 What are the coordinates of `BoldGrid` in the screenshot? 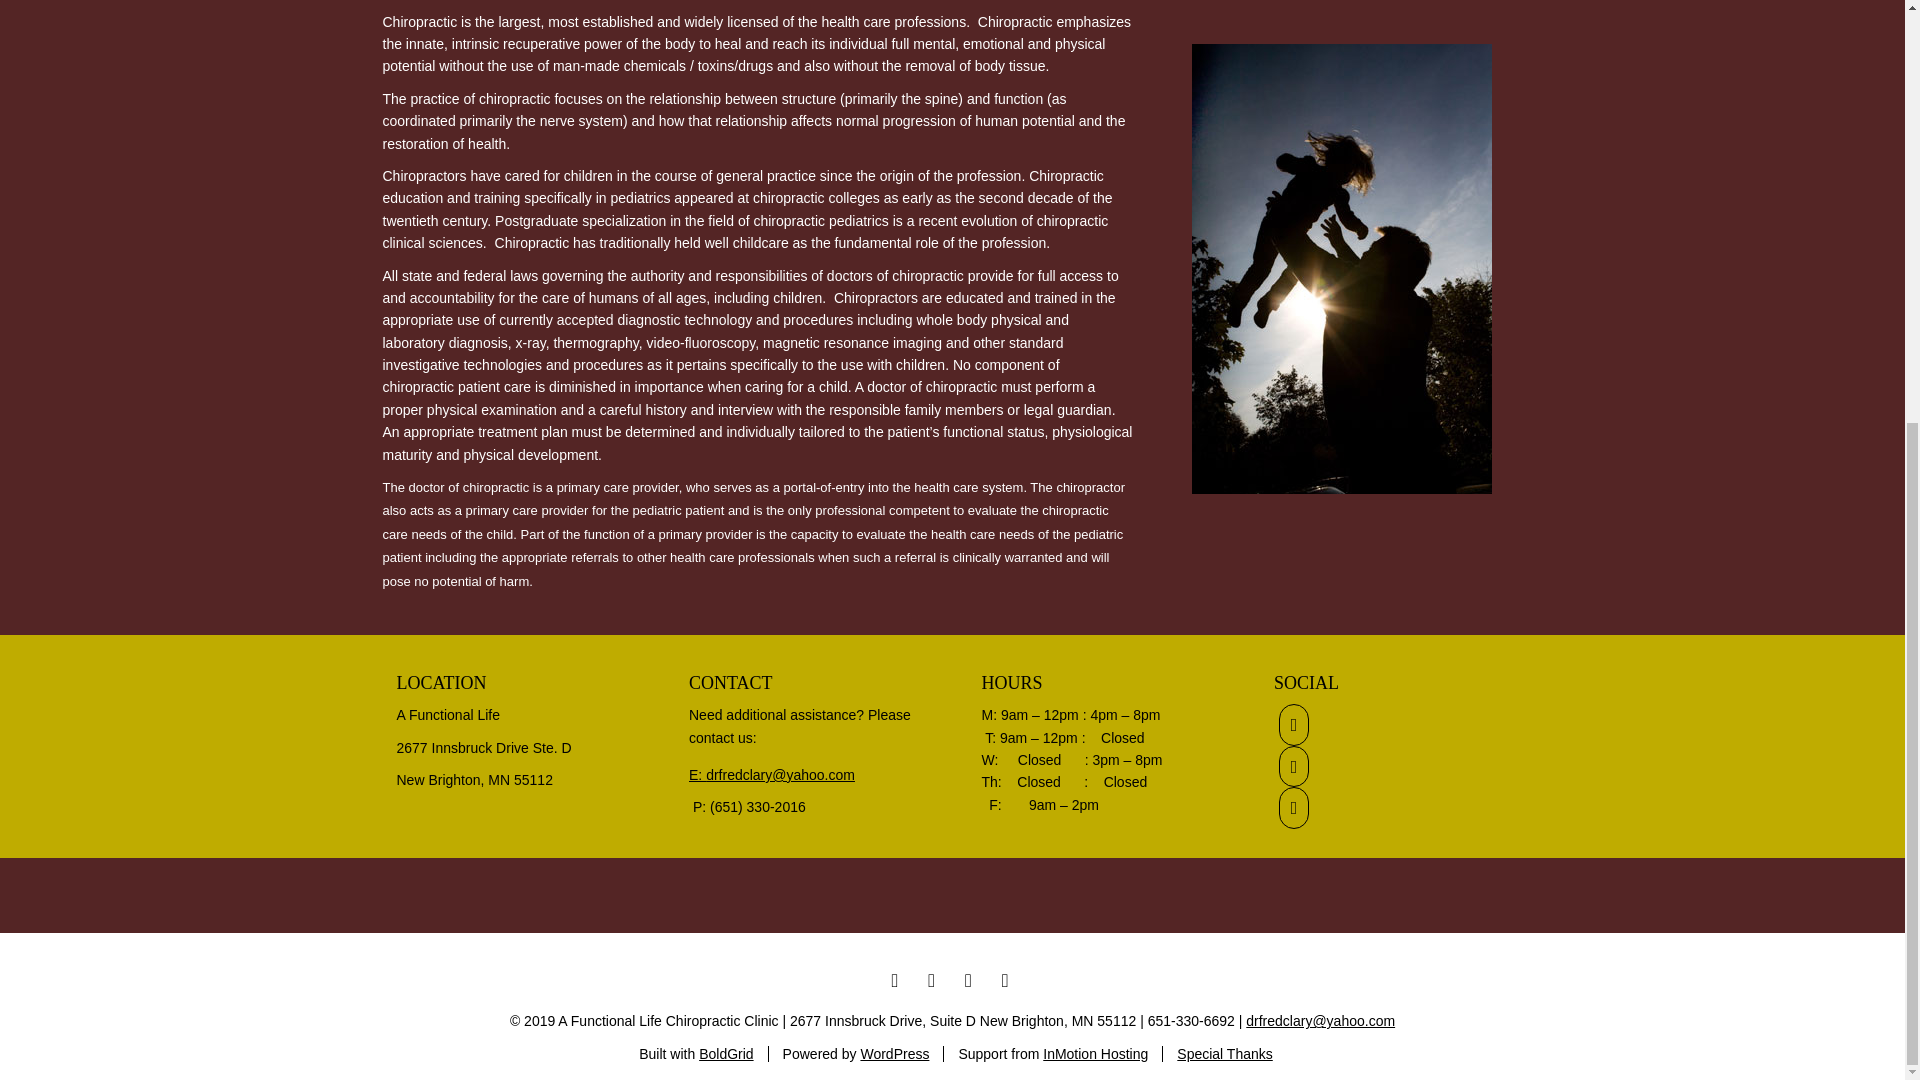 It's located at (725, 1054).